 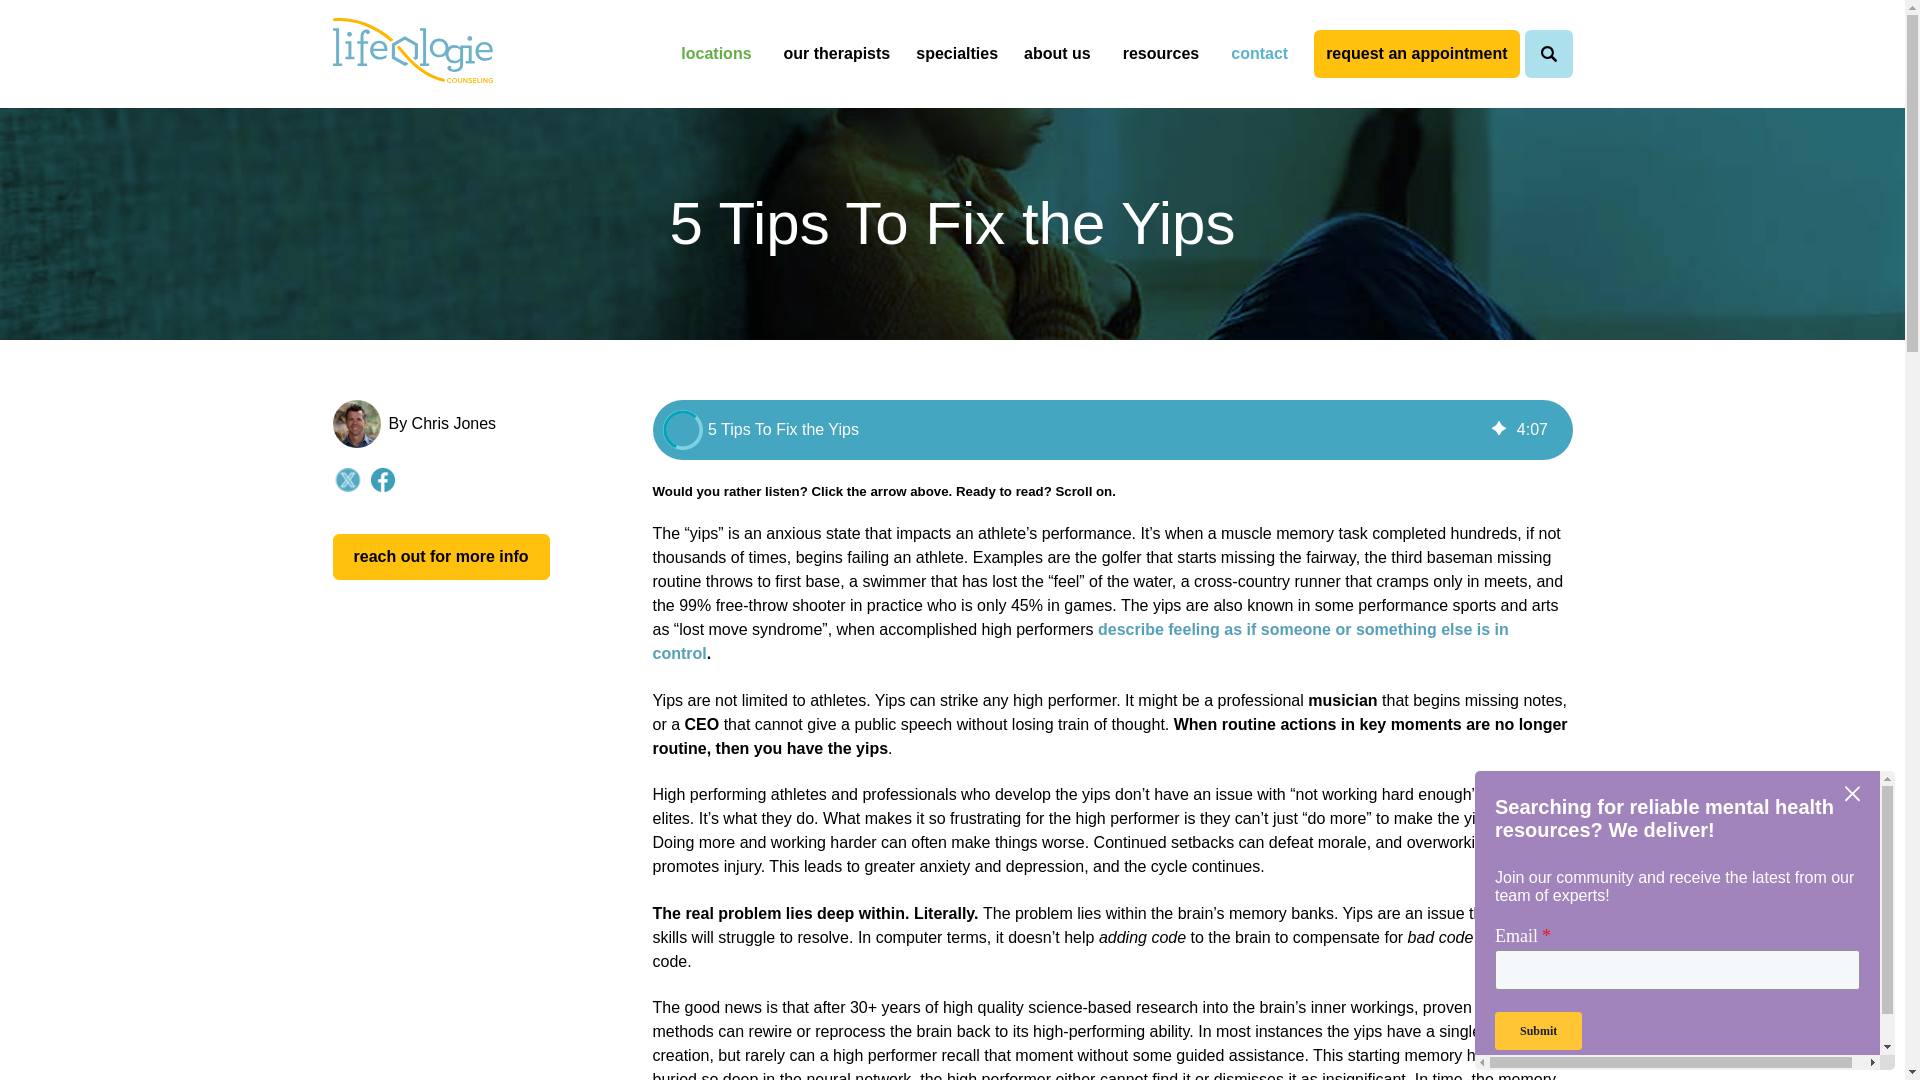 I want to click on request an appointment, so click(x=1416, y=54).